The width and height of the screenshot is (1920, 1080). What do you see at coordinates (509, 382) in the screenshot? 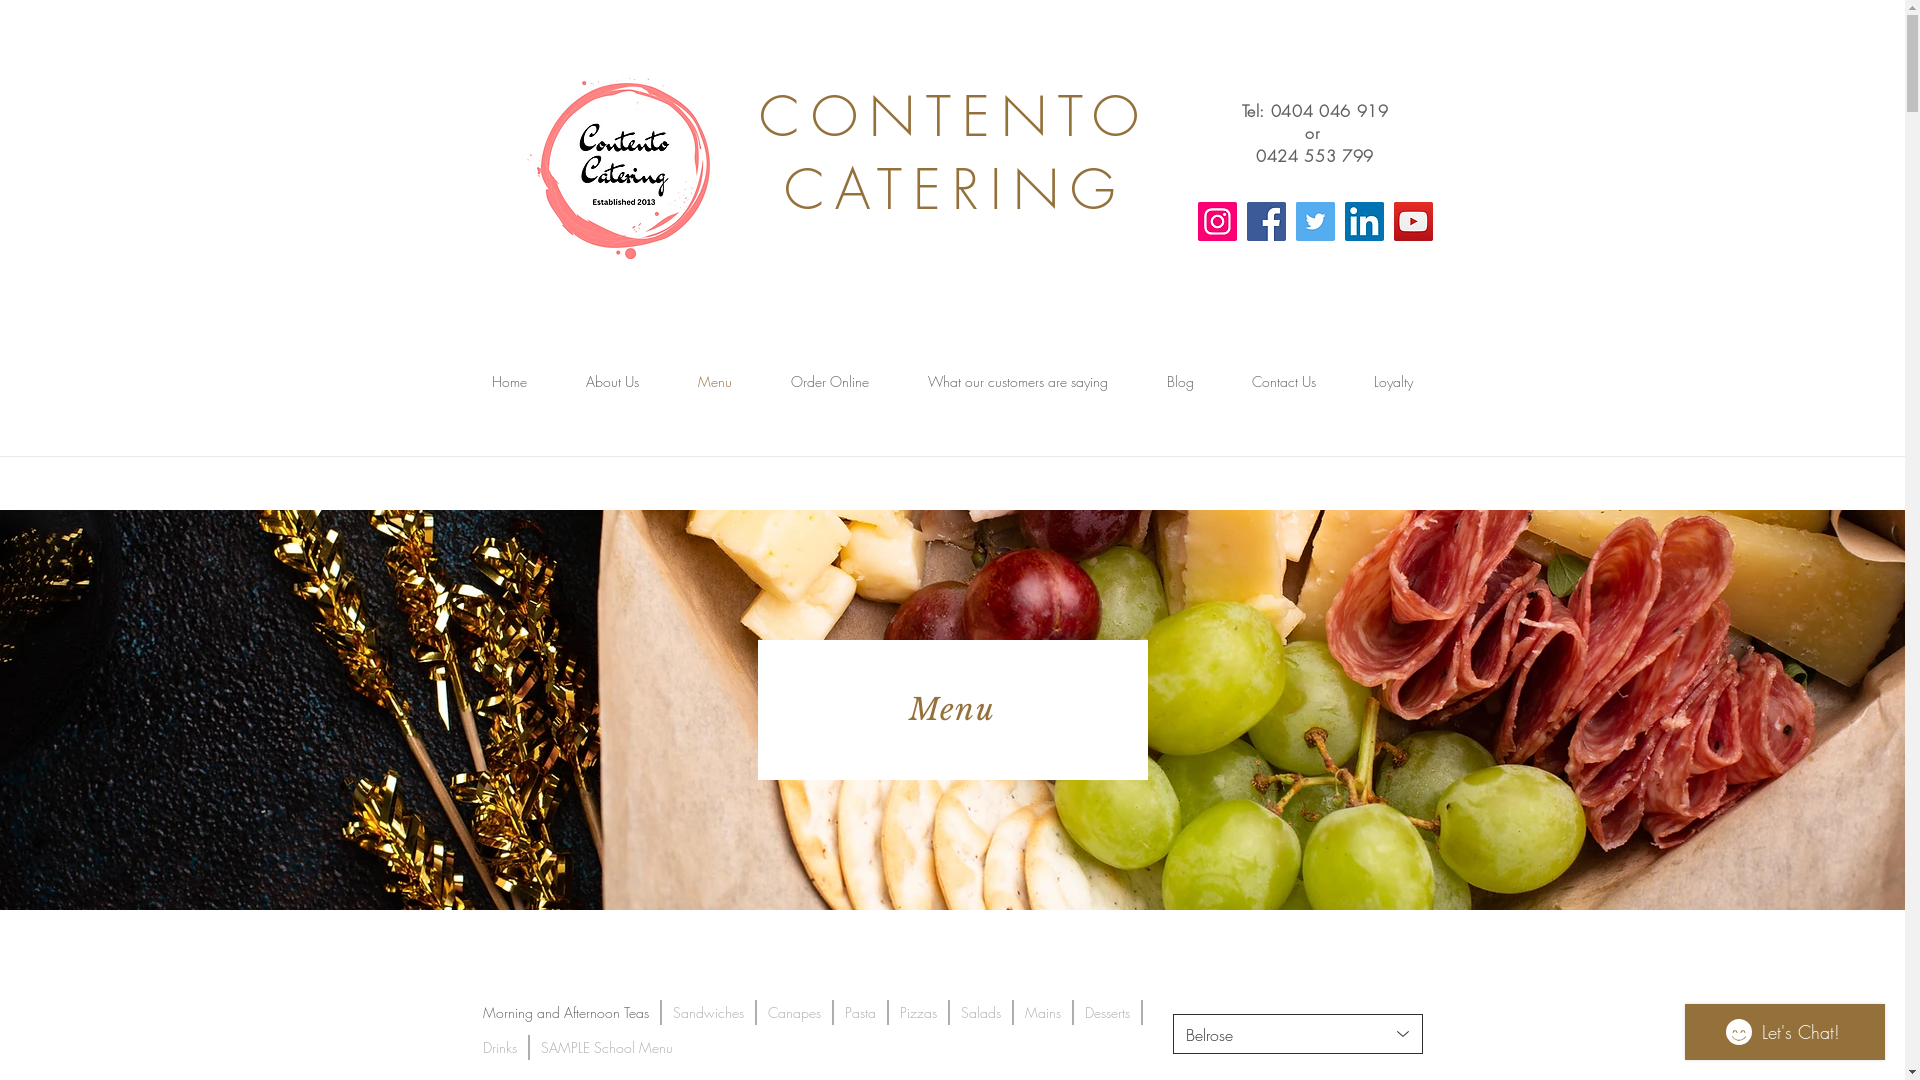
I see `Home` at bounding box center [509, 382].